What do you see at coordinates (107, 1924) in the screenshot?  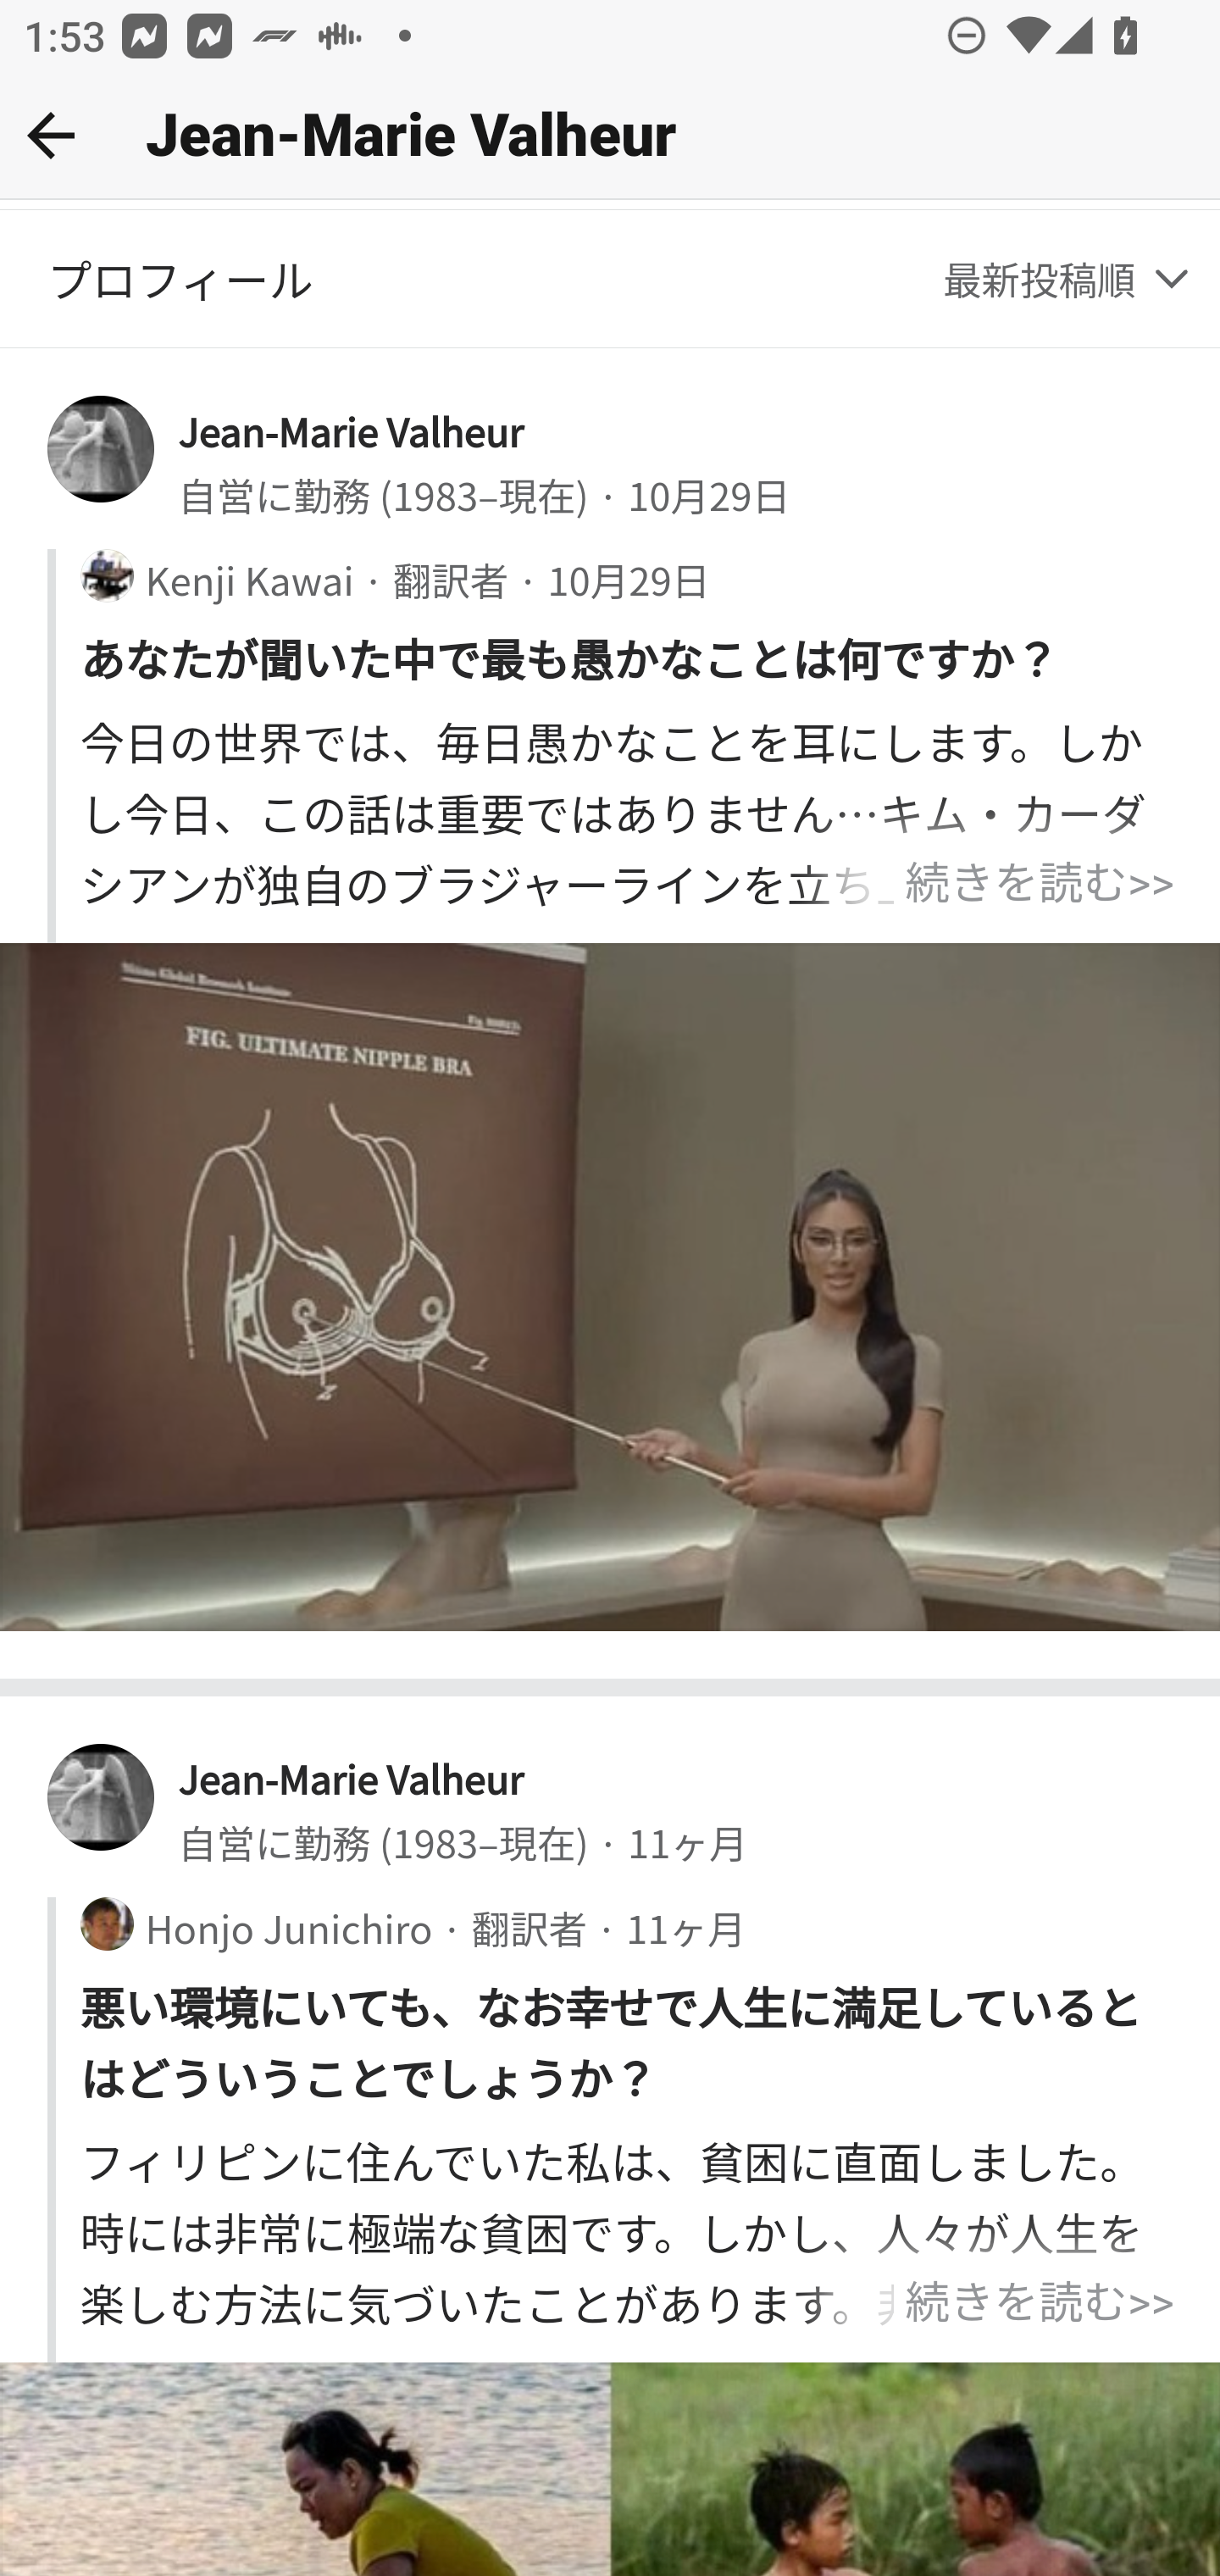 I see `Honjo Junichiroさんのプロフィール写真` at bounding box center [107, 1924].